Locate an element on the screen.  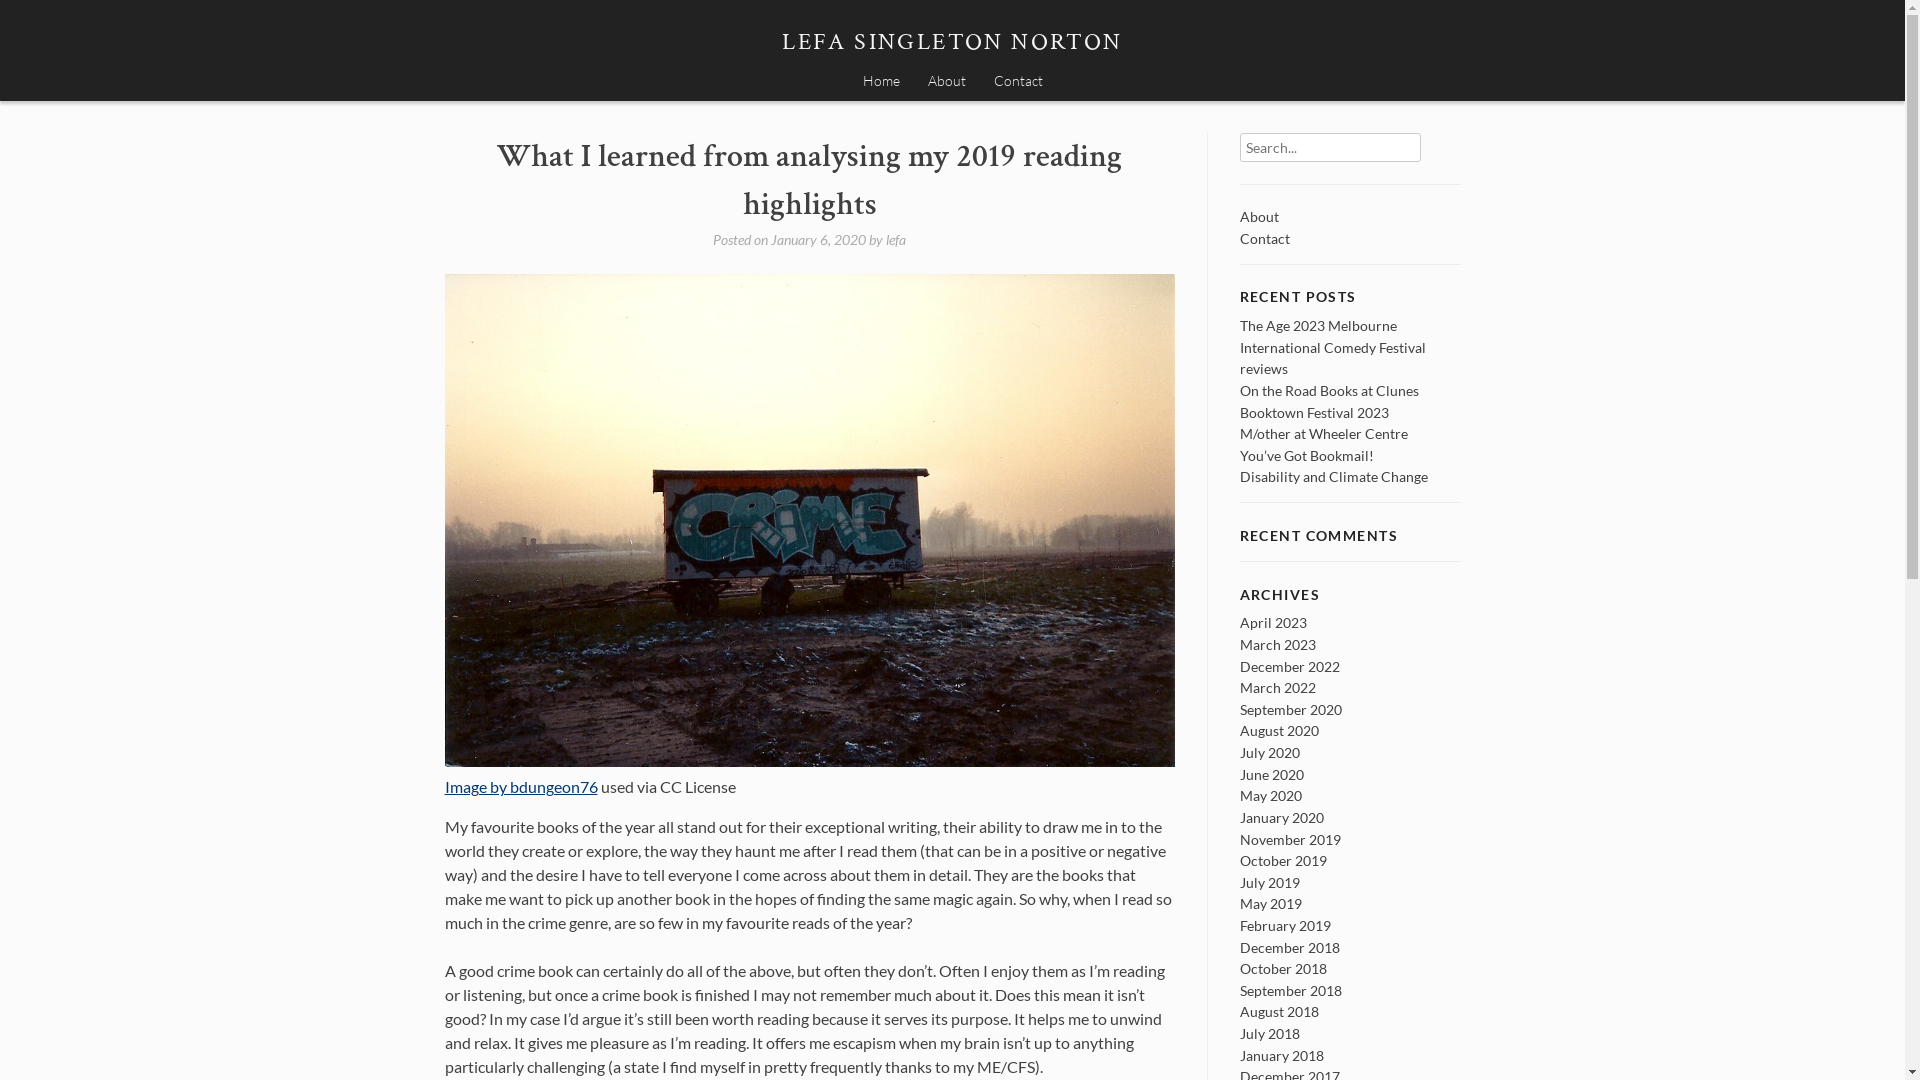
The Age 2023 Melbourne International Comedy Festival reviews is located at coordinates (1333, 347).